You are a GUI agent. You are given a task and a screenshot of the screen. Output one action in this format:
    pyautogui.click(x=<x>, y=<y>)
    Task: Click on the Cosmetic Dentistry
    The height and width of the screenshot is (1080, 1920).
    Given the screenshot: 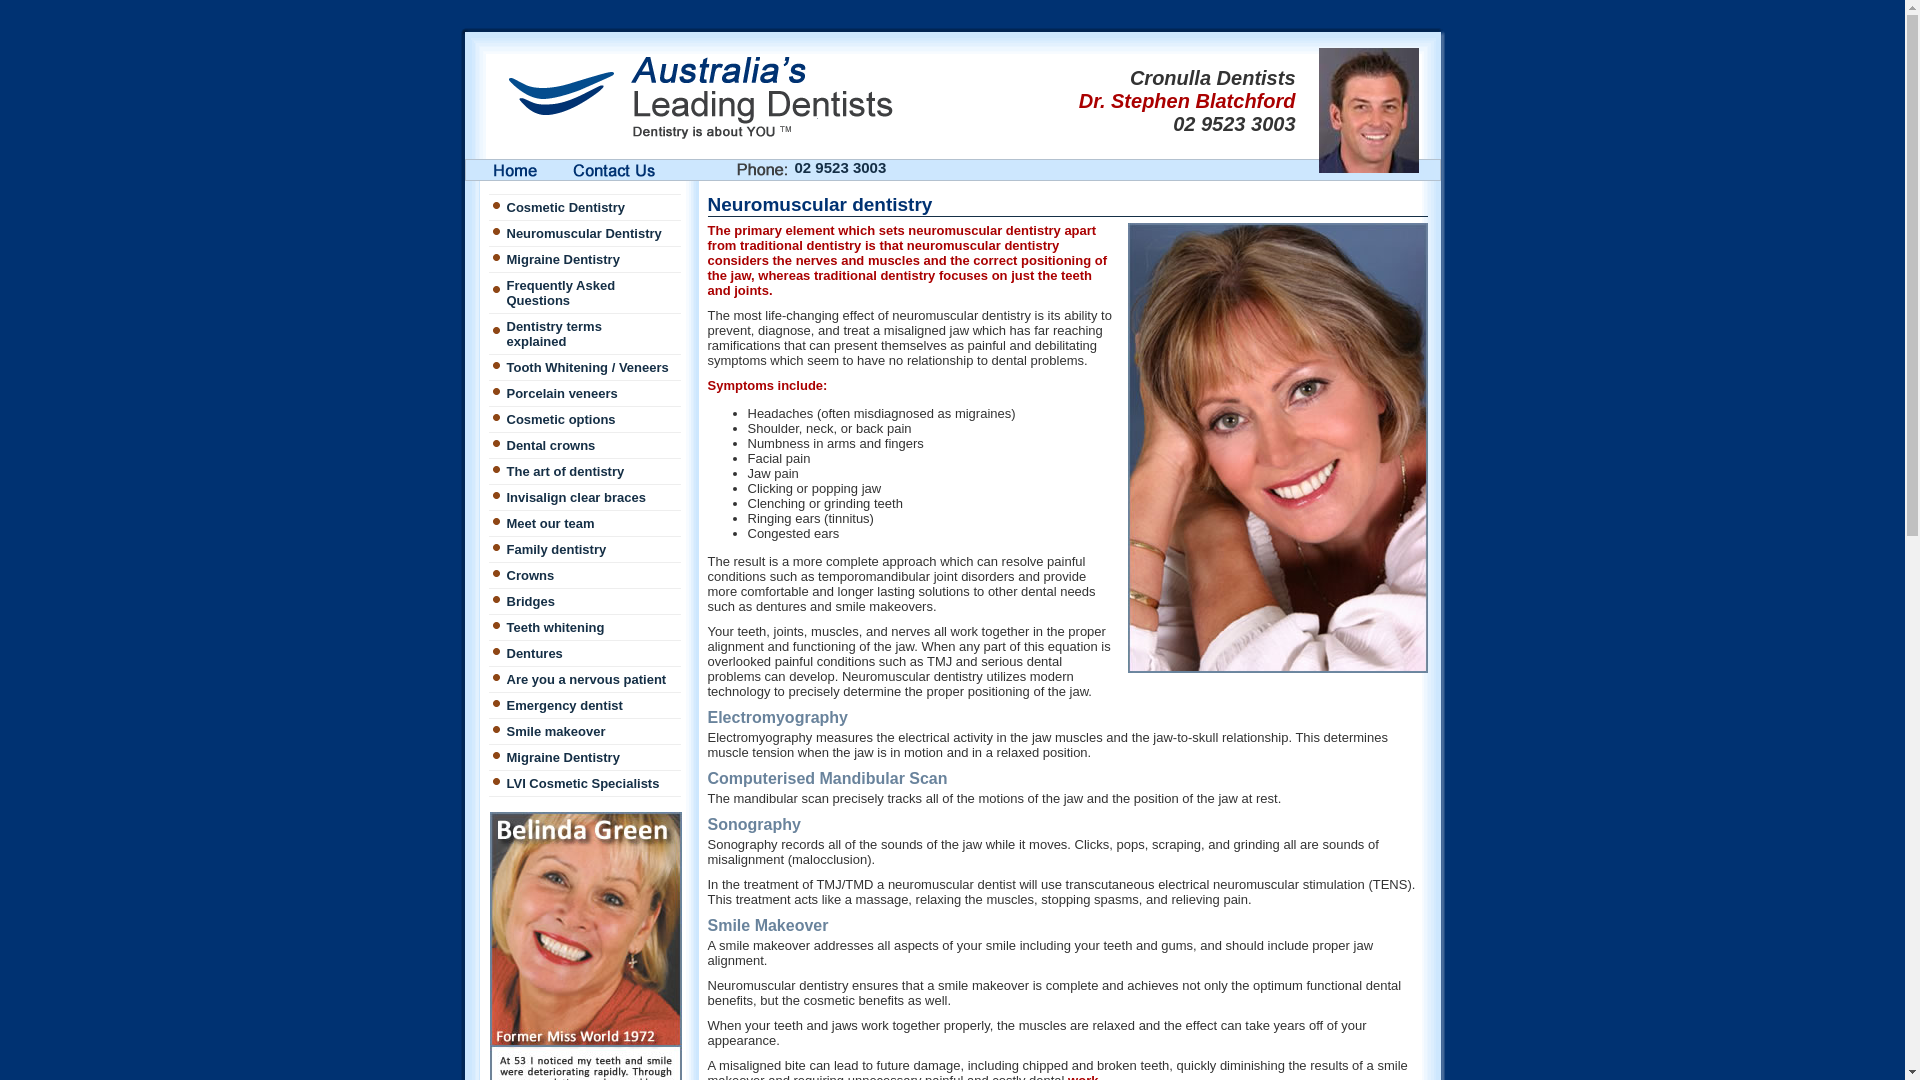 What is the action you would take?
    pyautogui.click(x=584, y=208)
    